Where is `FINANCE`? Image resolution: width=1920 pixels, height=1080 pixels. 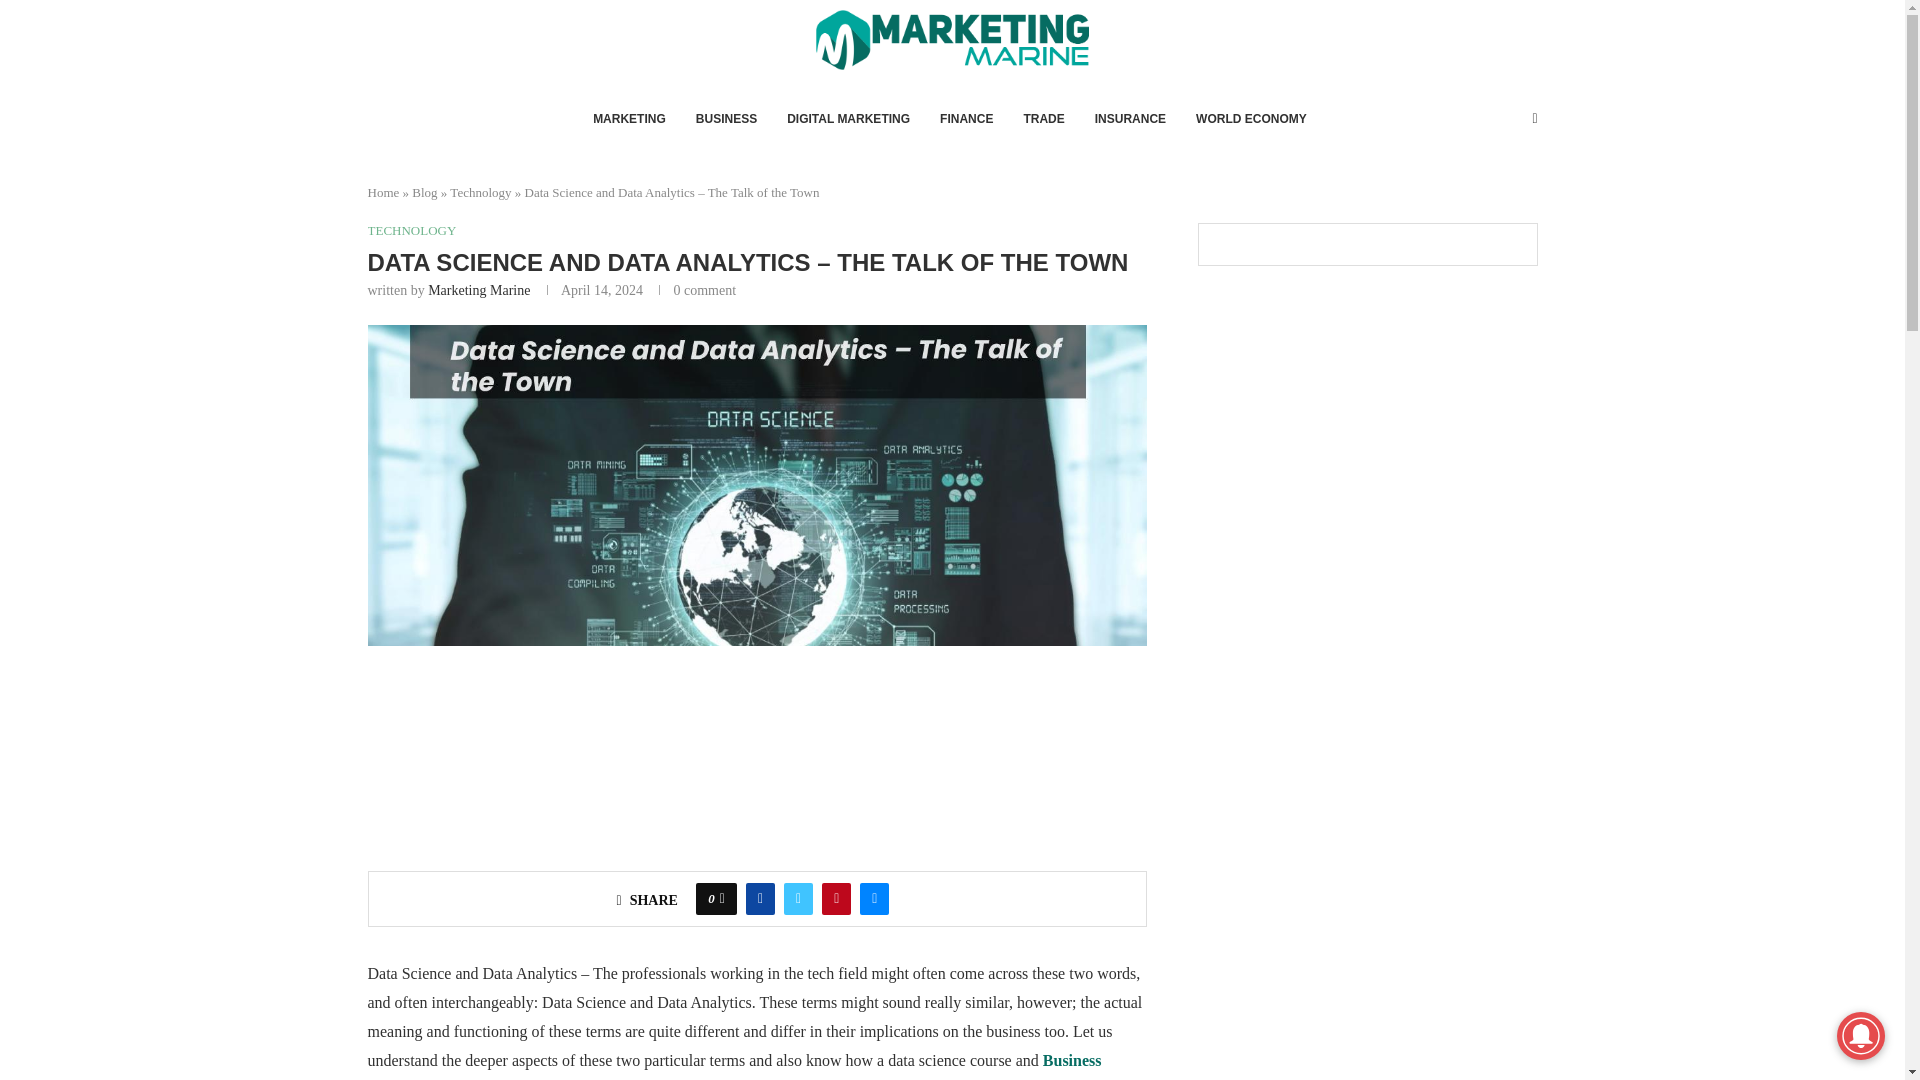 FINANCE is located at coordinates (966, 118).